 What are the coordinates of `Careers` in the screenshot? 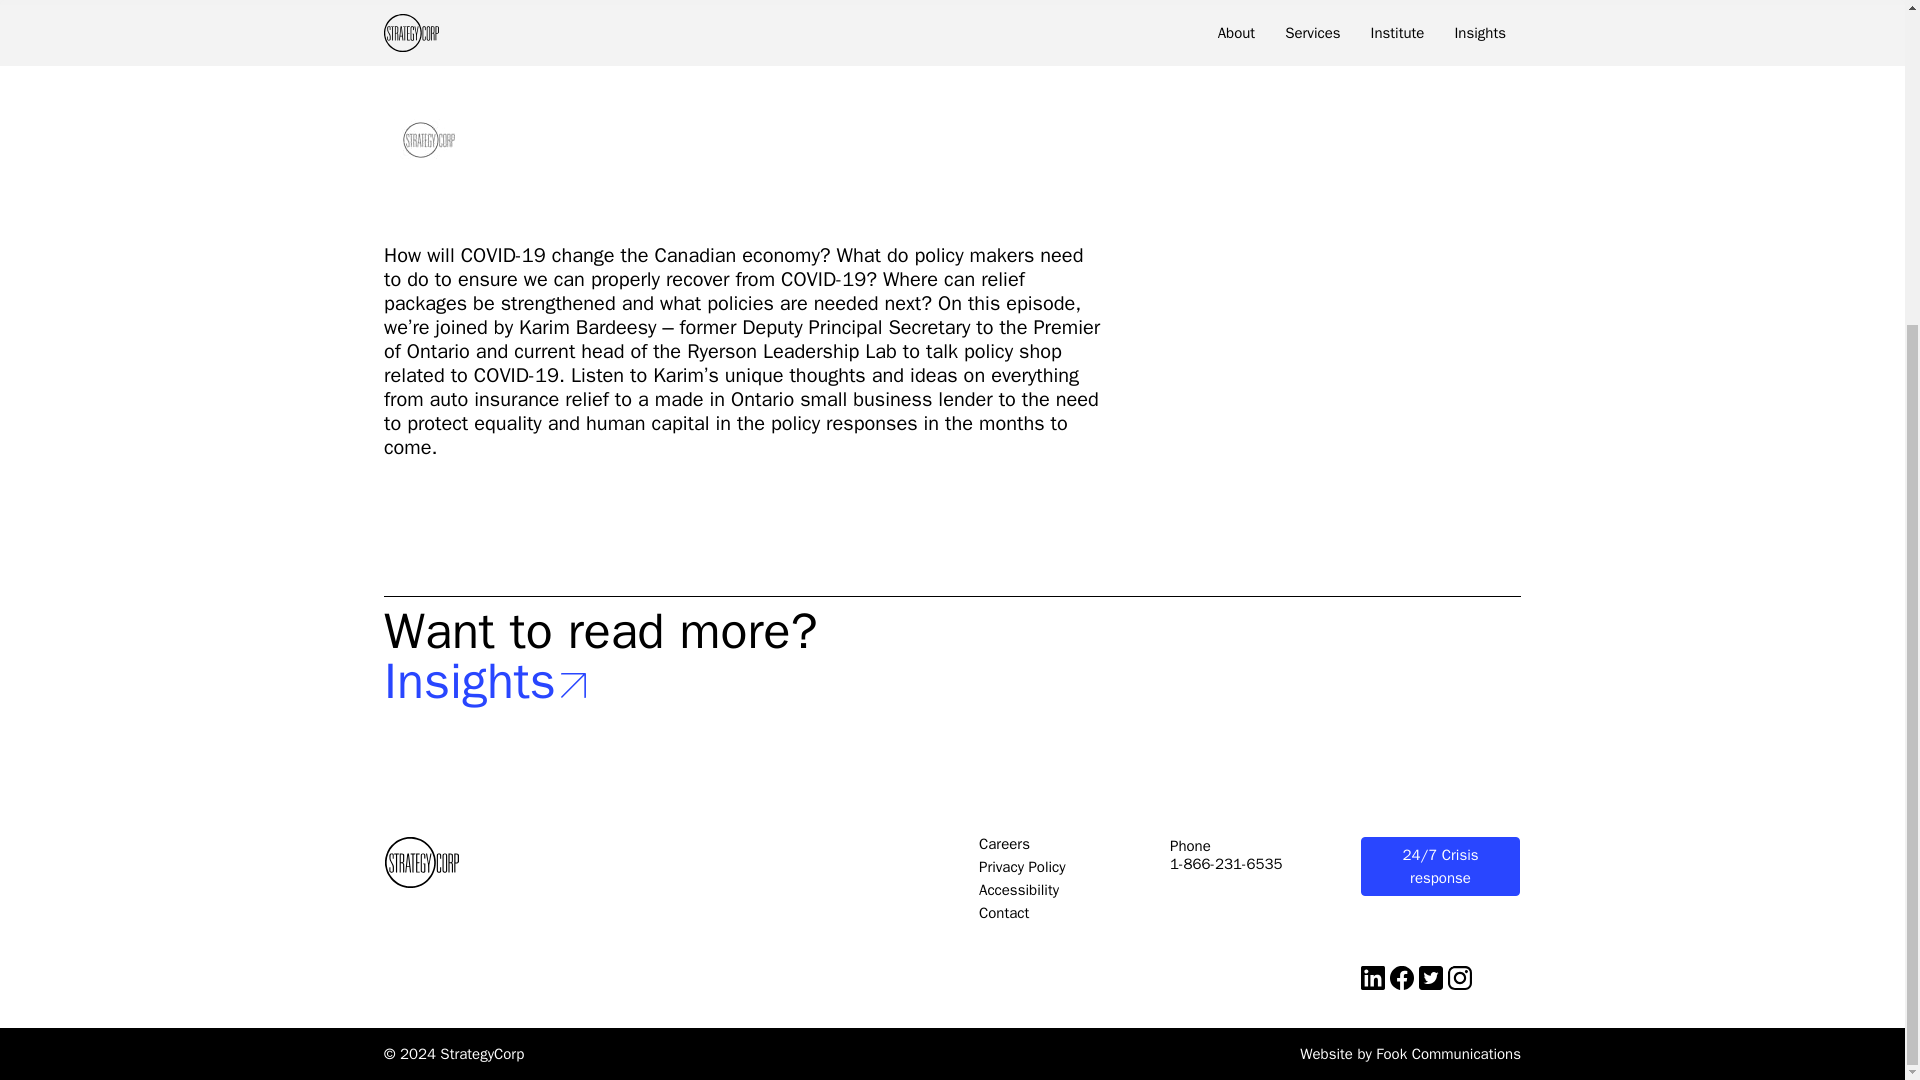 It's located at (1004, 844).